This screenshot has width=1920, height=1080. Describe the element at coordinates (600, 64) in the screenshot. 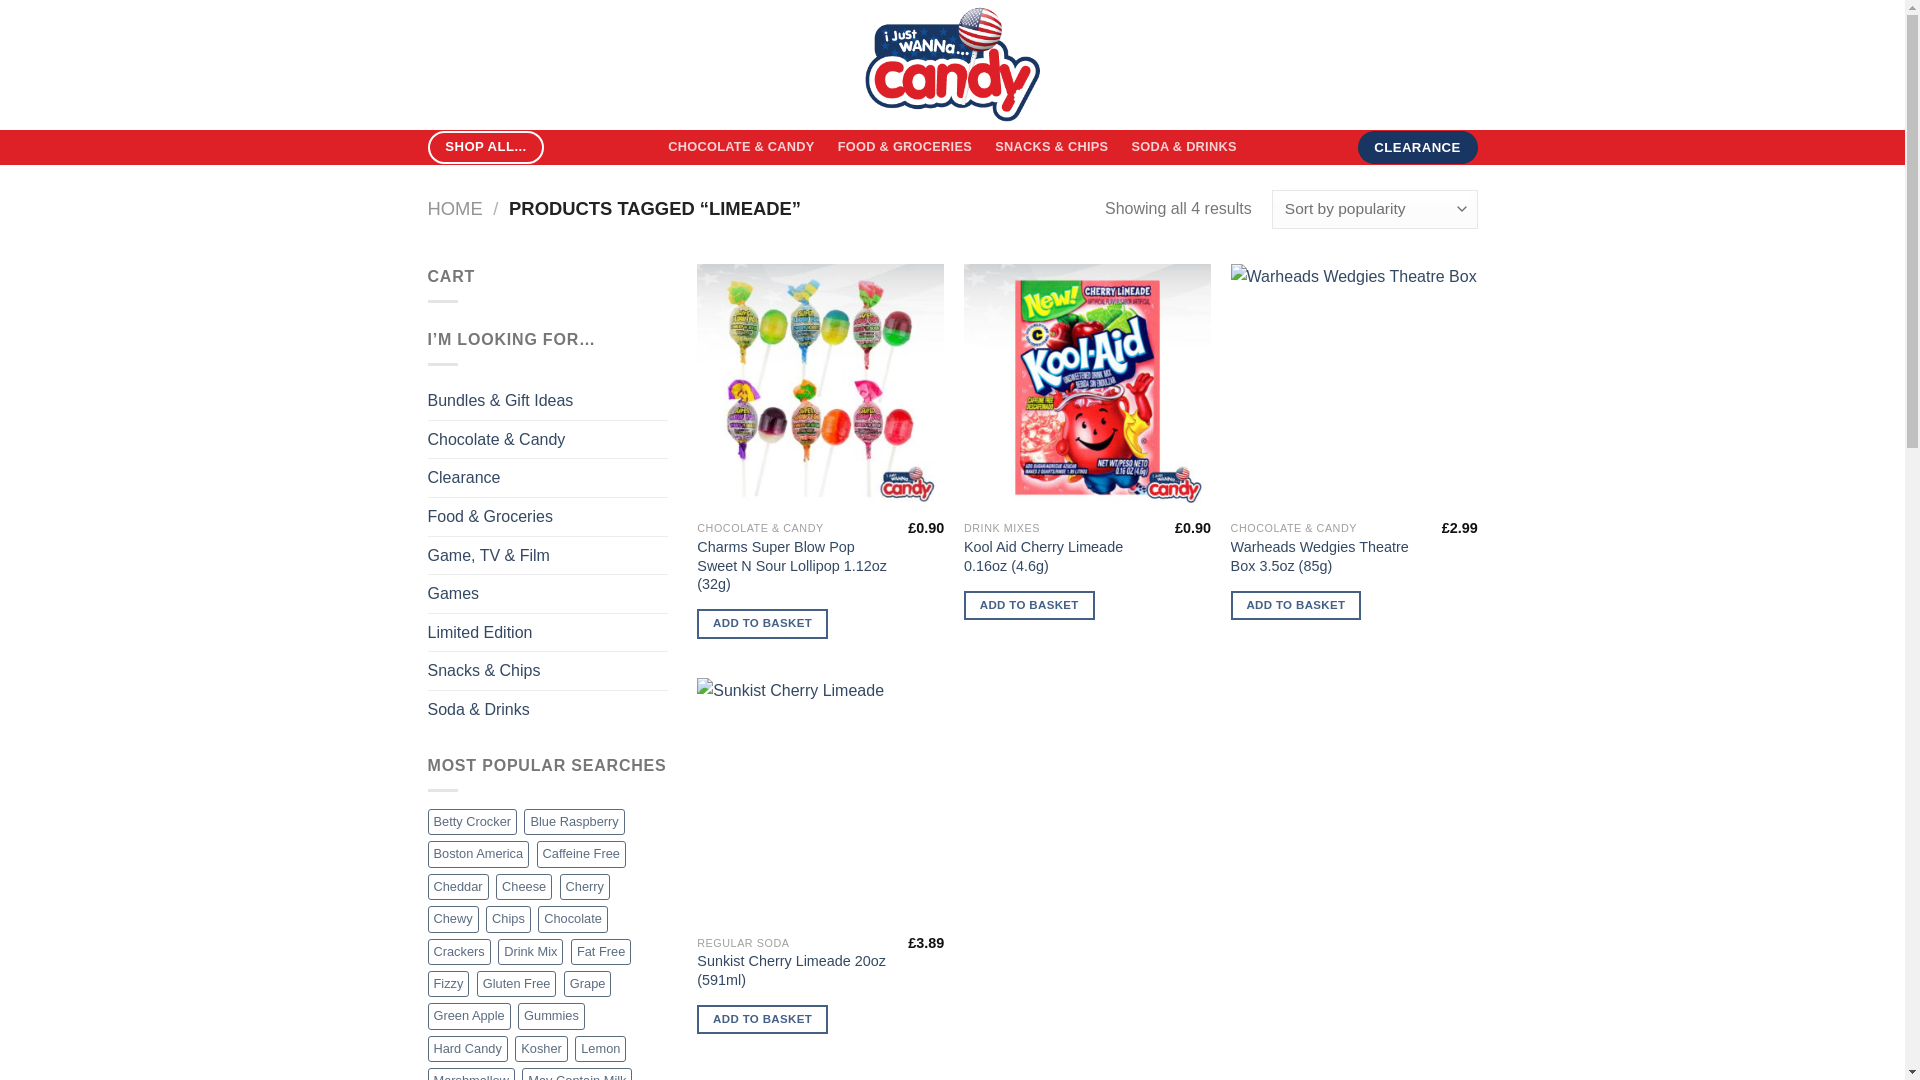

I see `Search` at that location.